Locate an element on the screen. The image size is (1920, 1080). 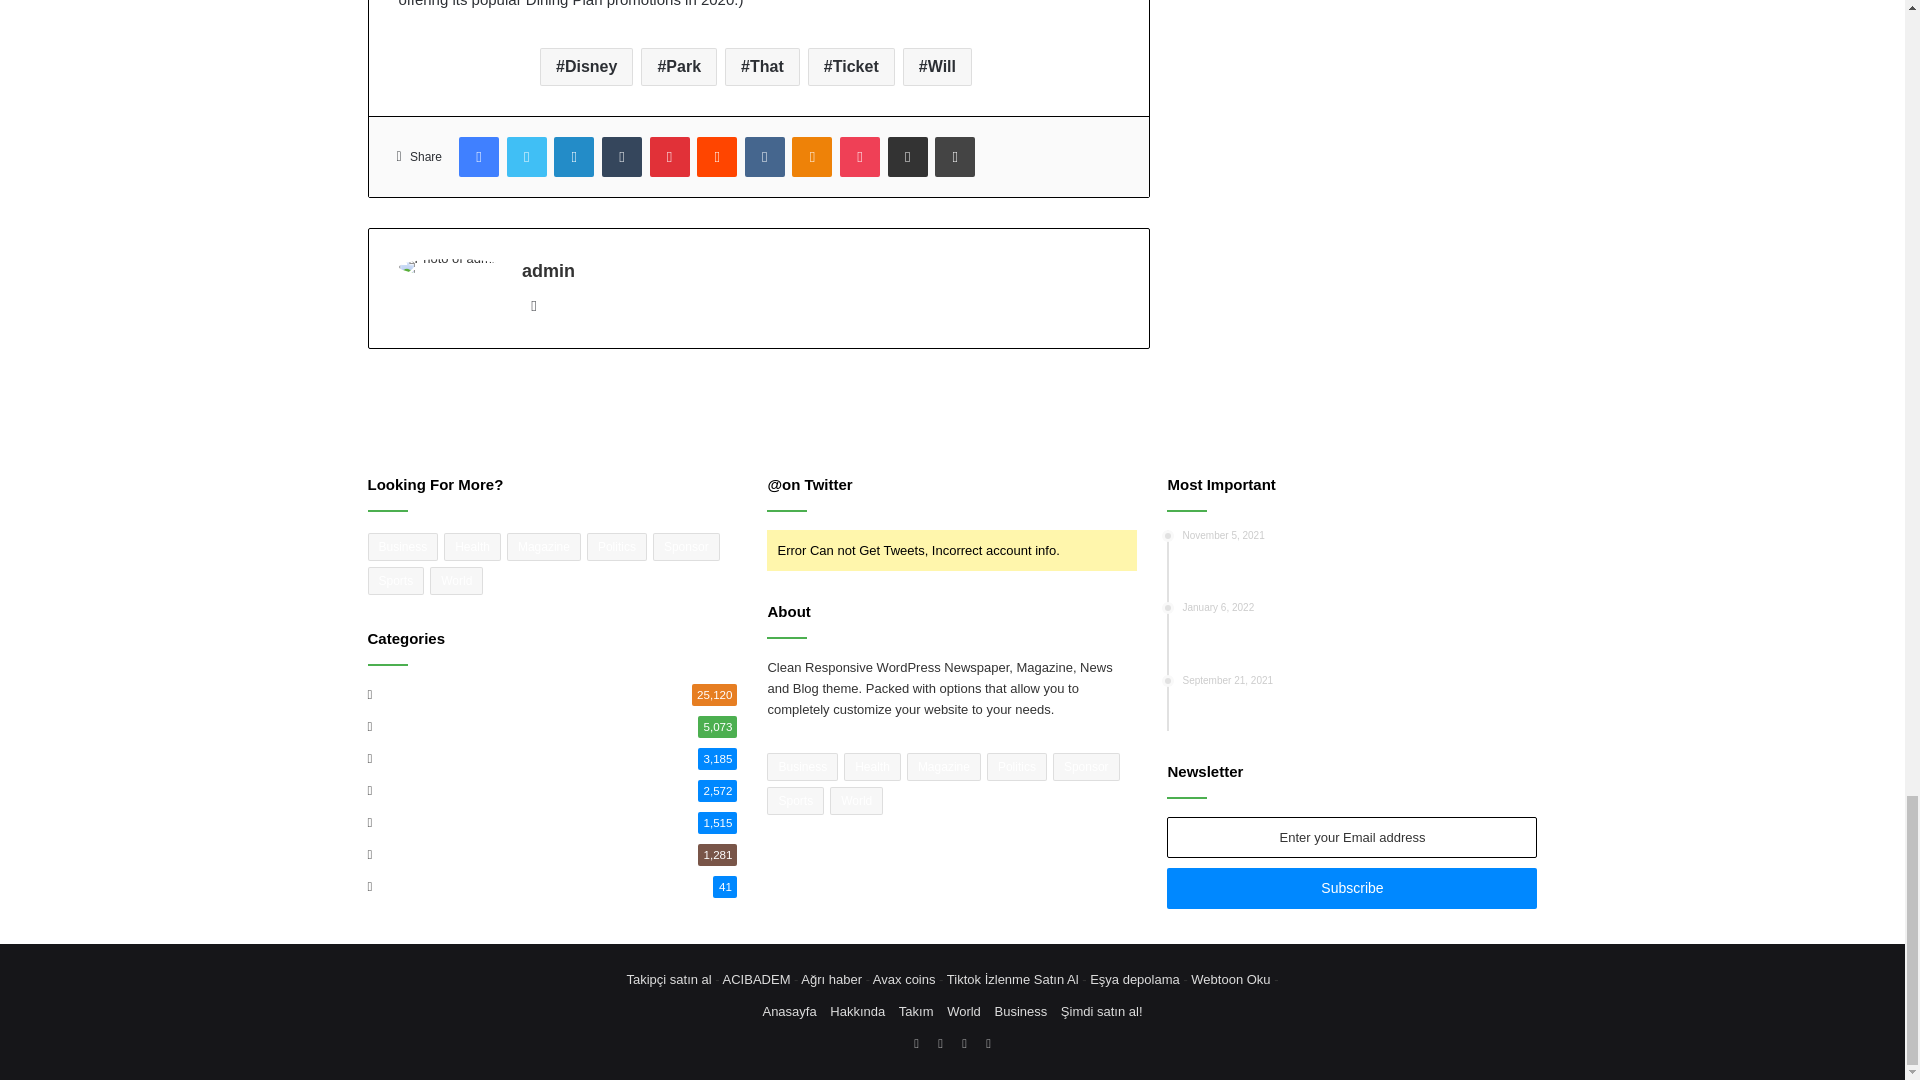
Disney is located at coordinates (586, 66).